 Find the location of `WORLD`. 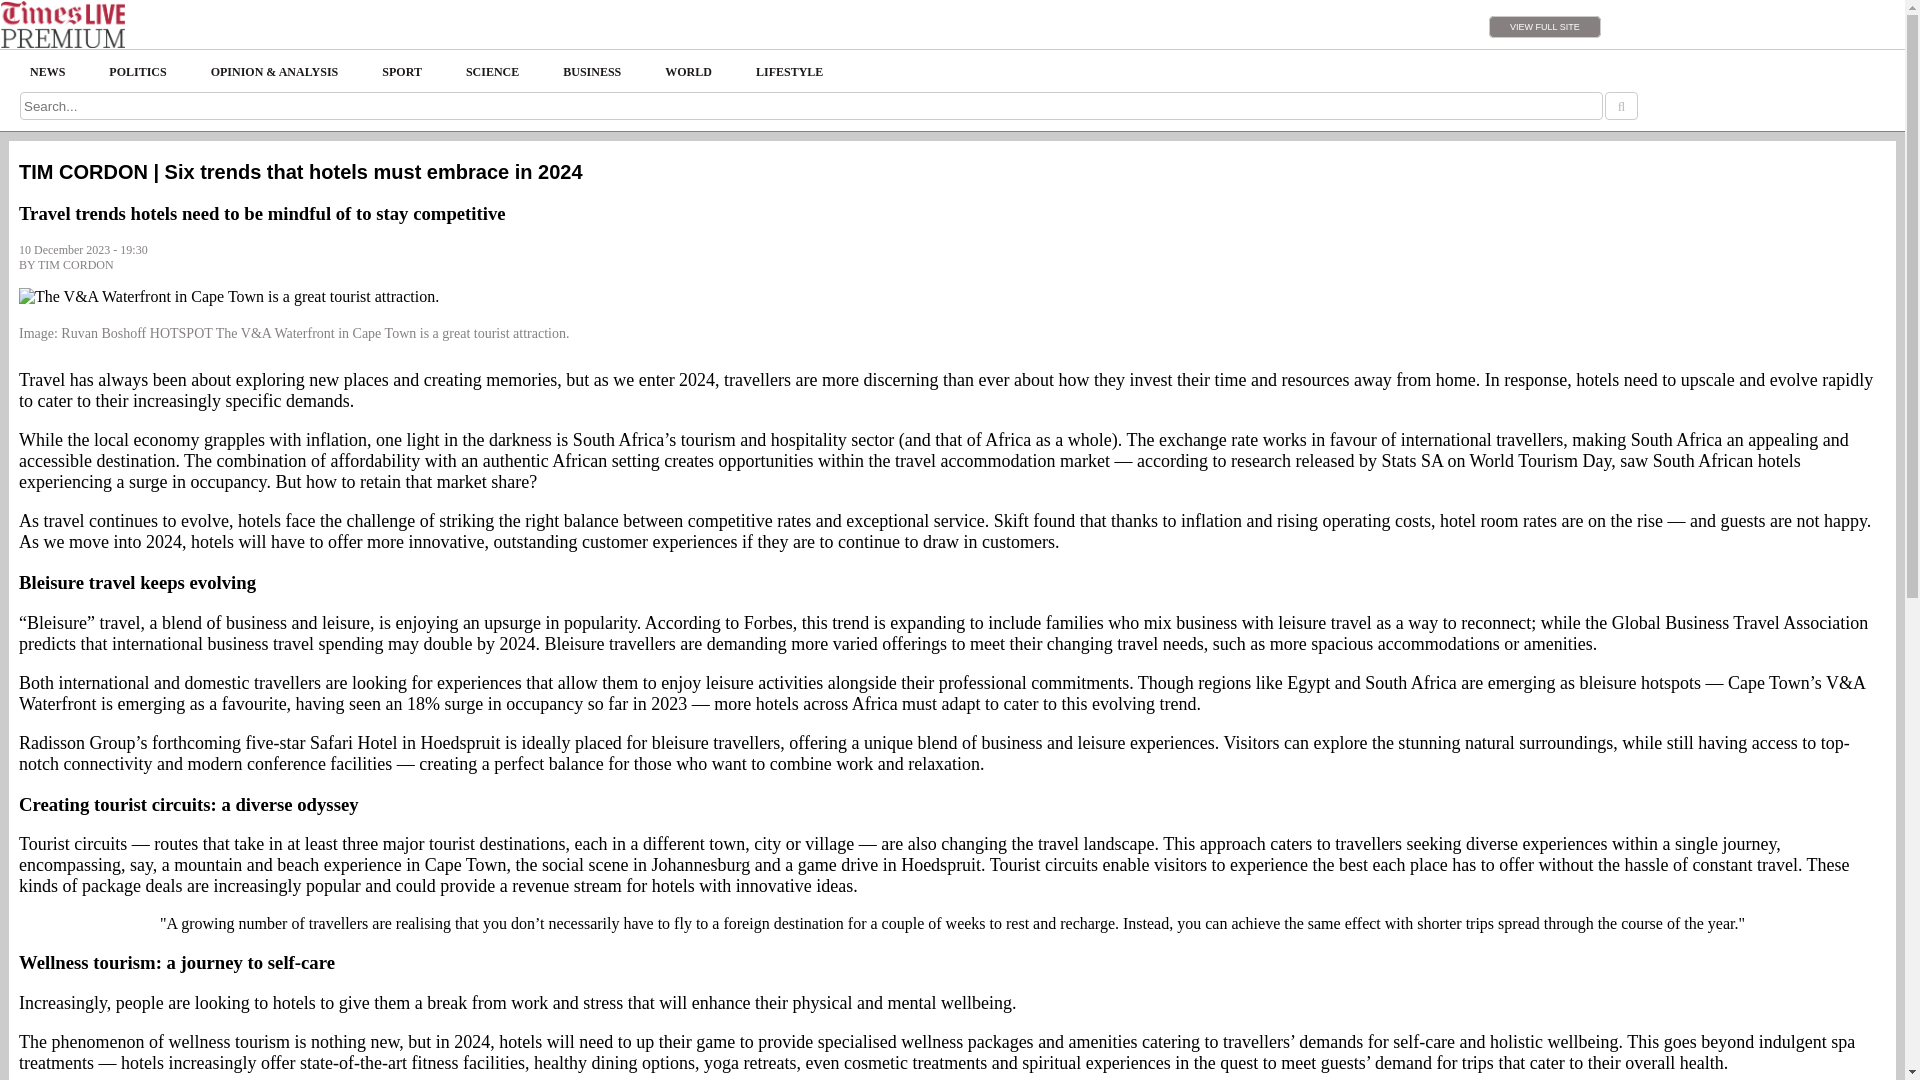

WORLD is located at coordinates (688, 72).